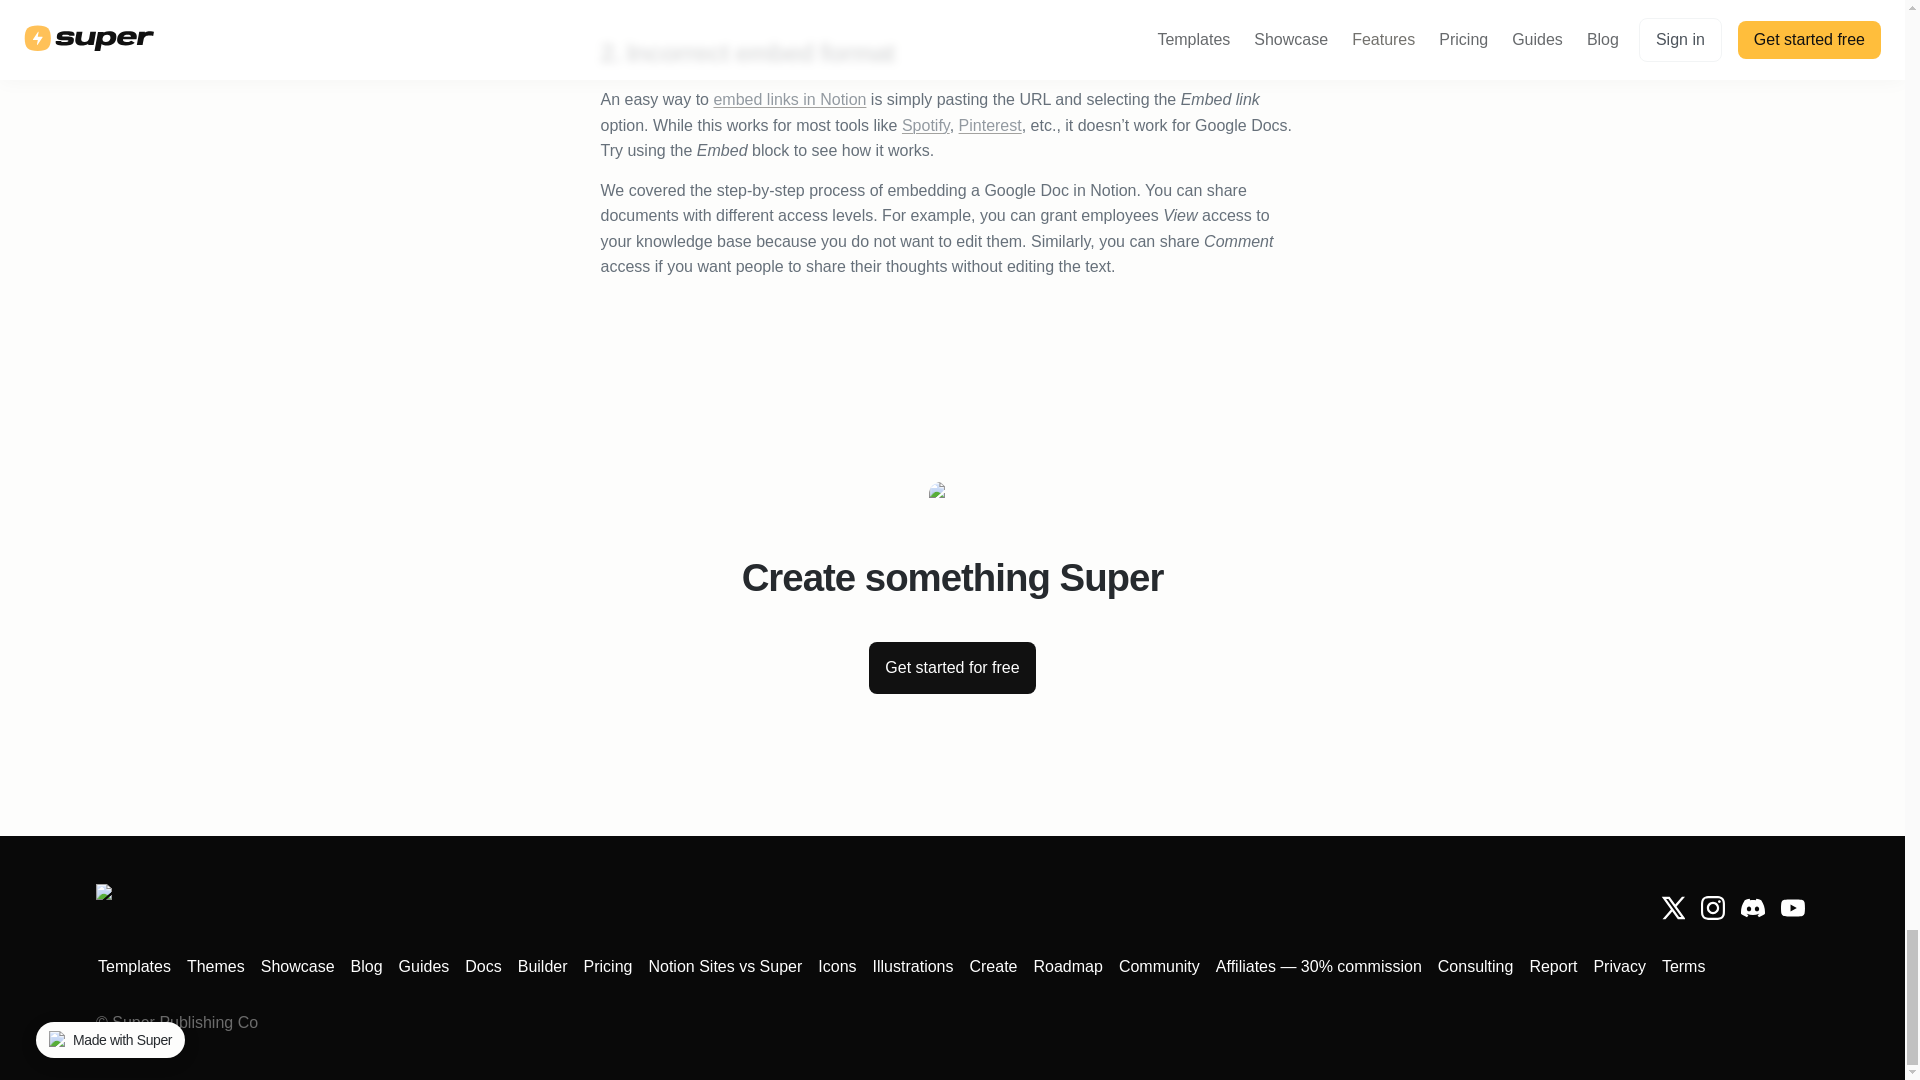 Image resolution: width=1920 pixels, height=1080 pixels. I want to click on Notion Sites vs Super, so click(724, 966).